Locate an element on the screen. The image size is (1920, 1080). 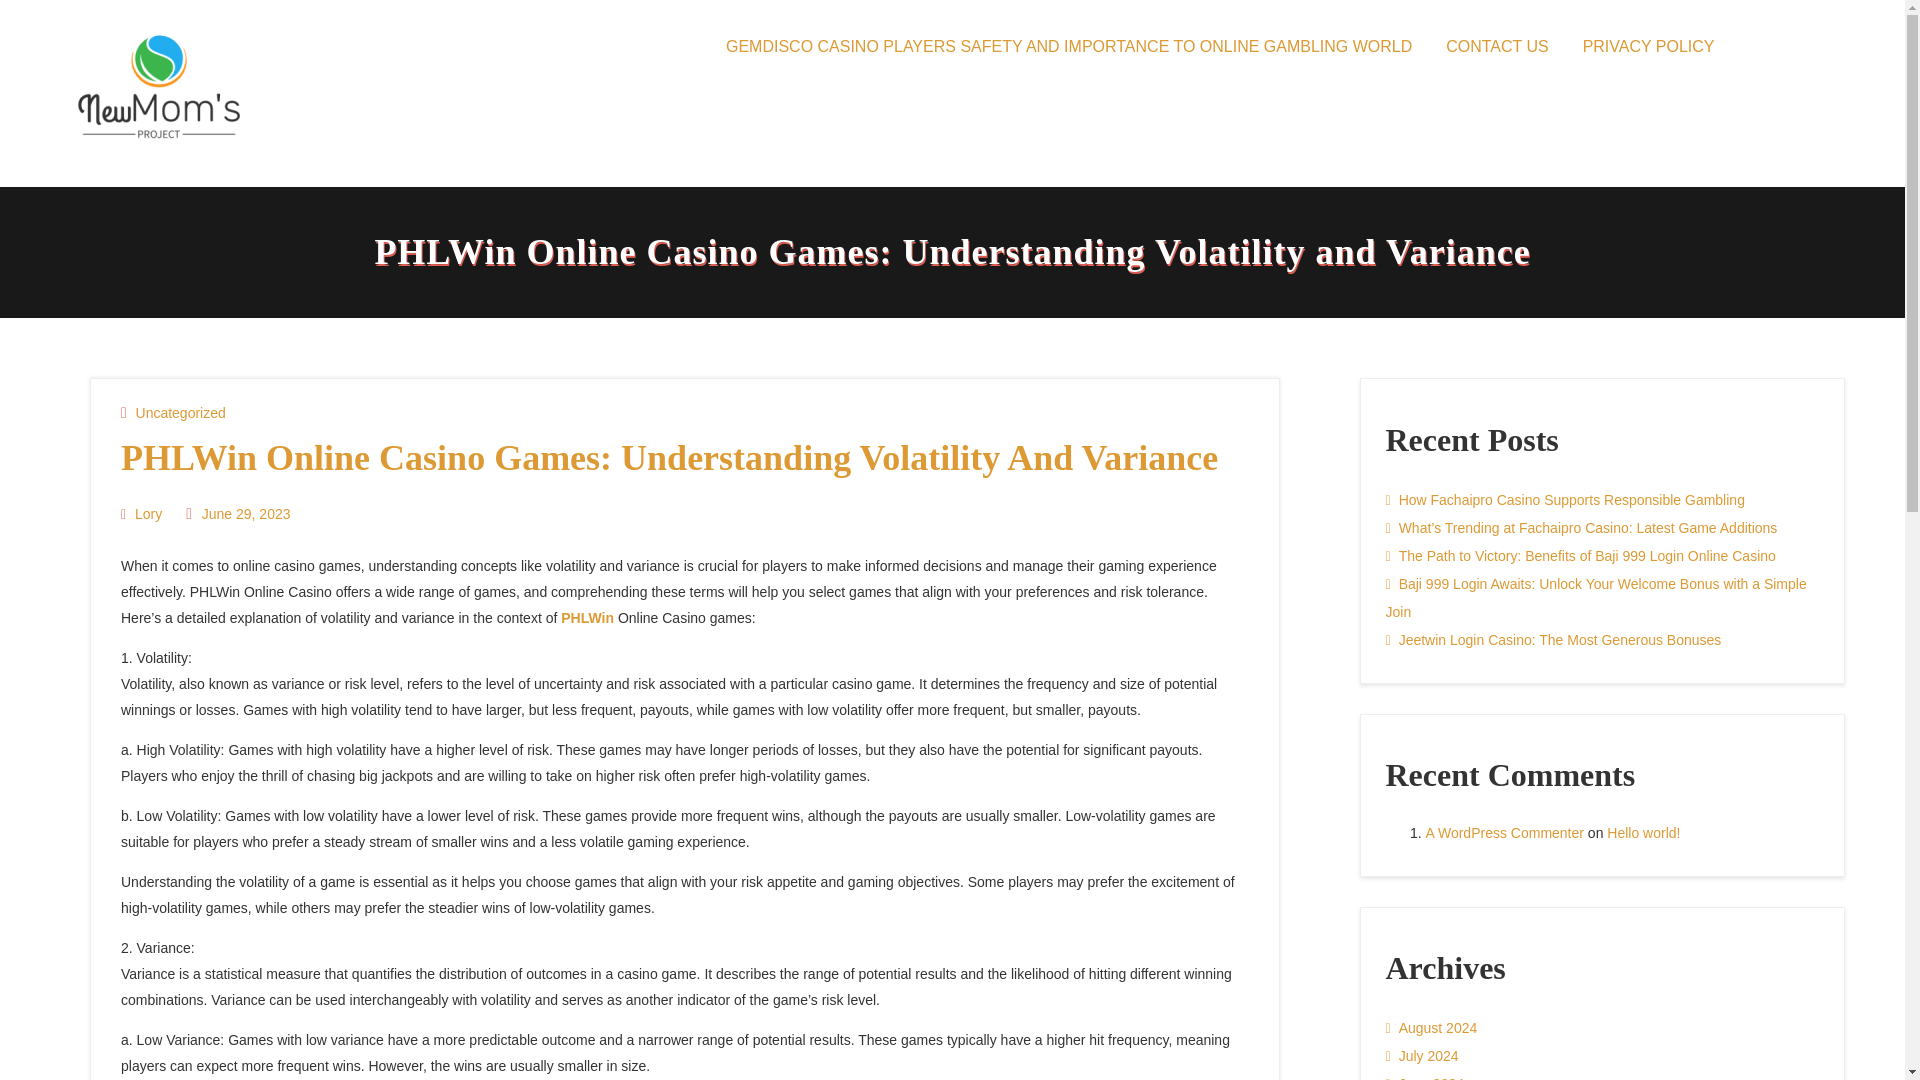
June 29, 2023 is located at coordinates (244, 514).